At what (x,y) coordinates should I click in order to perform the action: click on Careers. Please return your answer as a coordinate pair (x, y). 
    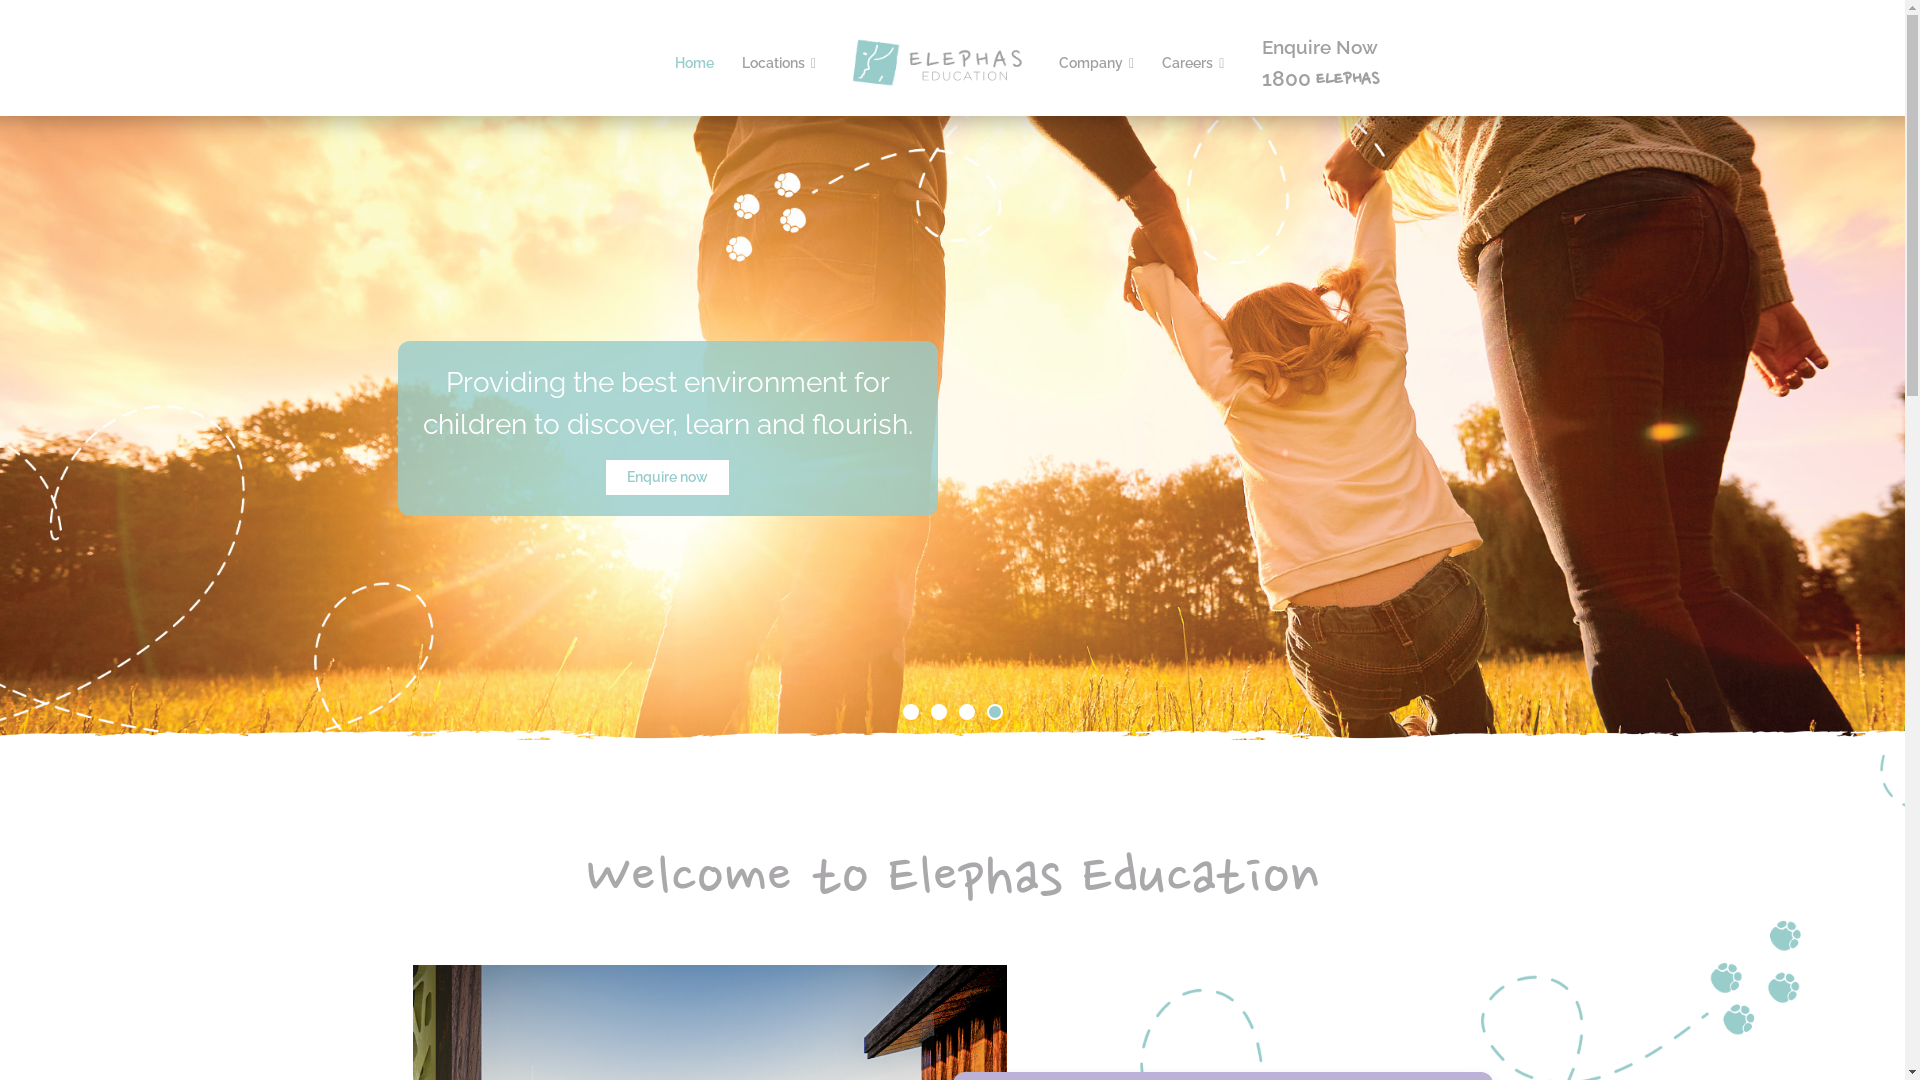
    Looking at the image, I should click on (1193, 64).